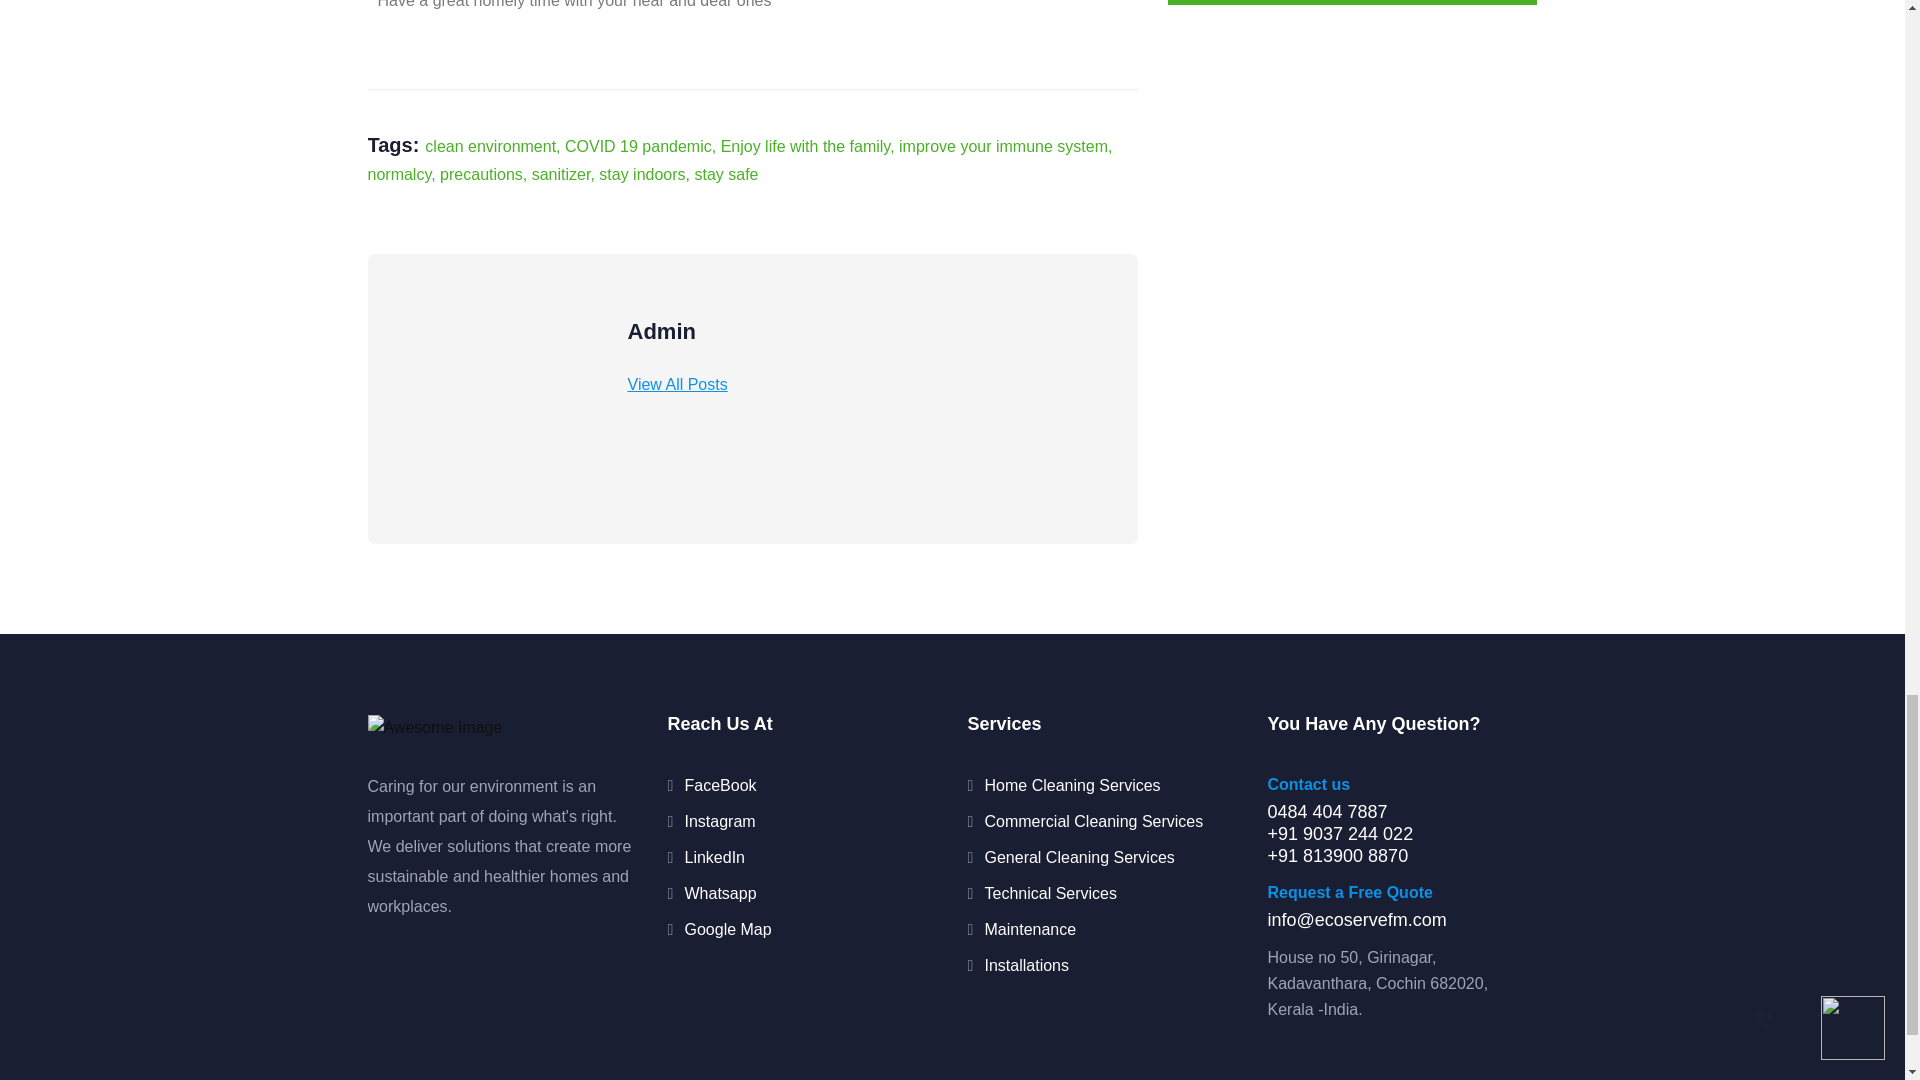 This screenshot has height=1080, width=1920. I want to click on View All Posts, so click(677, 384).